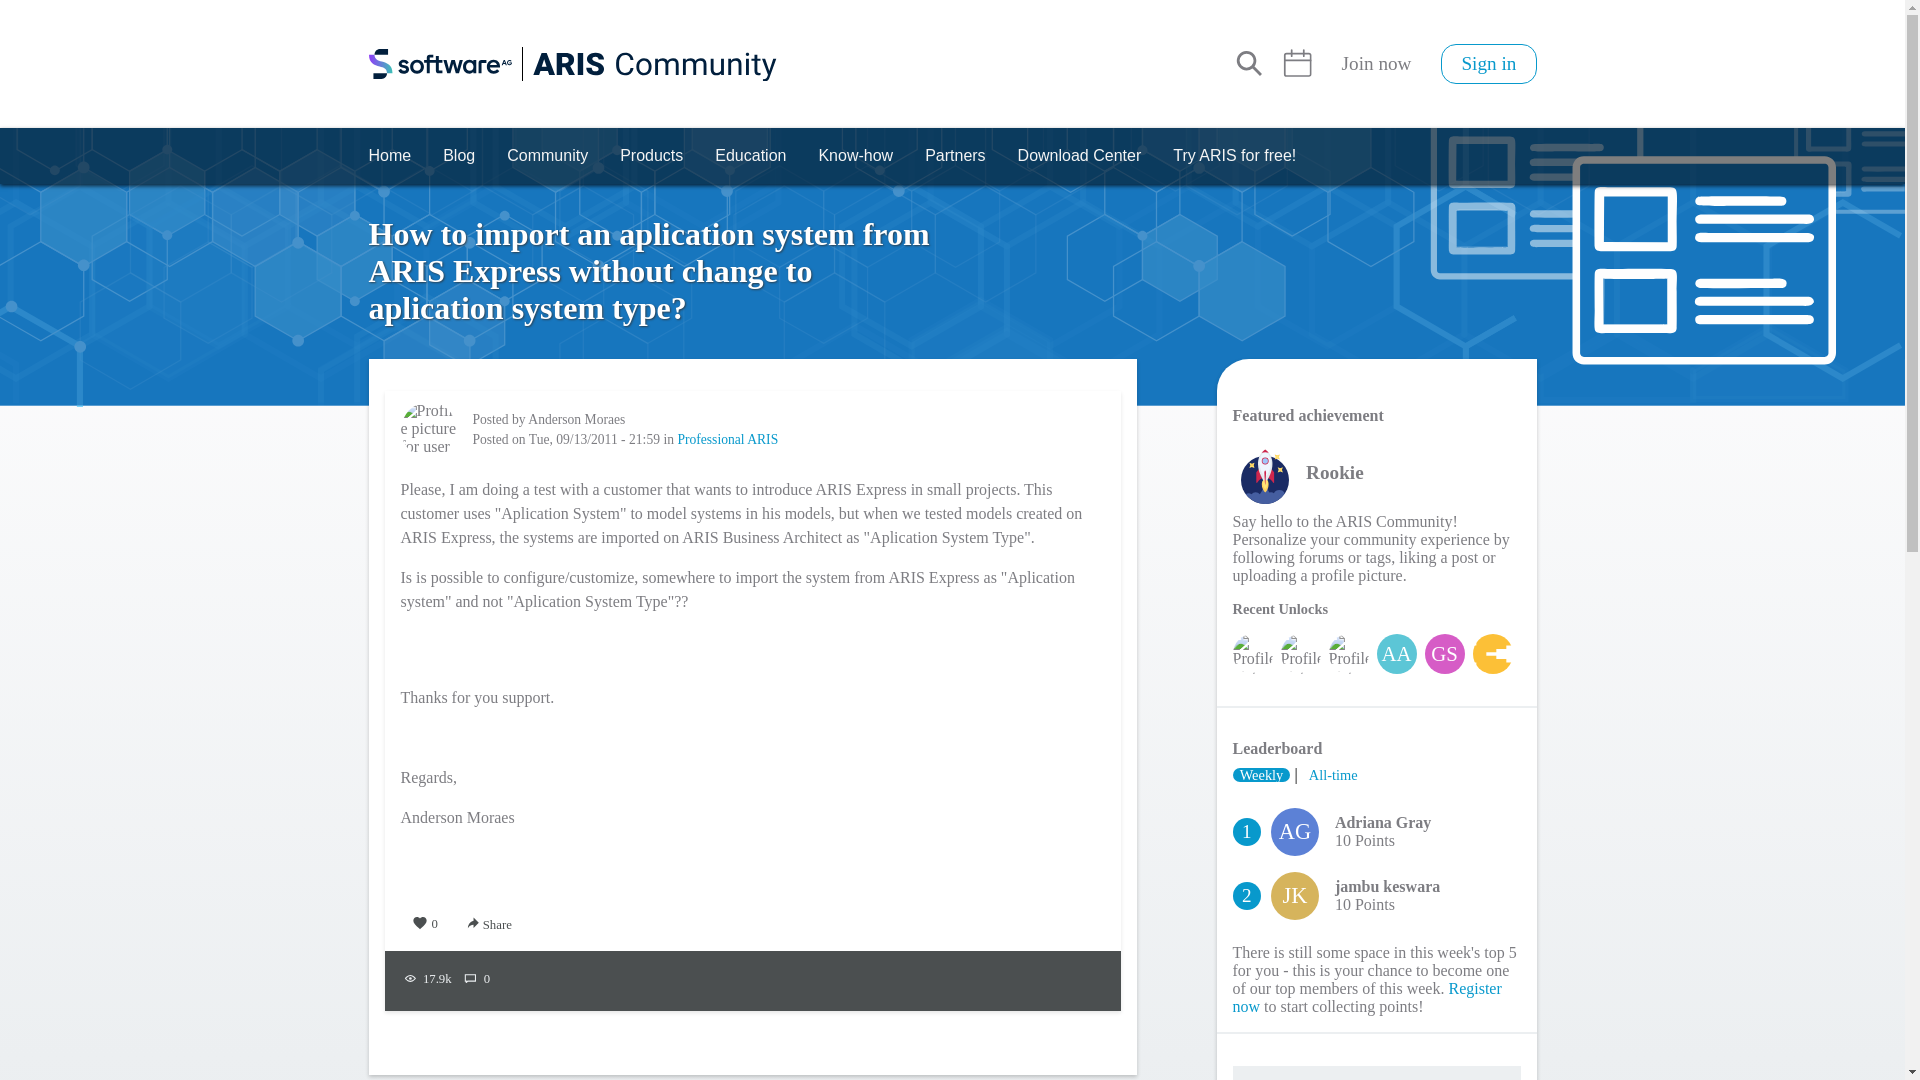  What do you see at coordinates (1488, 64) in the screenshot?
I see `Sign in` at bounding box center [1488, 64].